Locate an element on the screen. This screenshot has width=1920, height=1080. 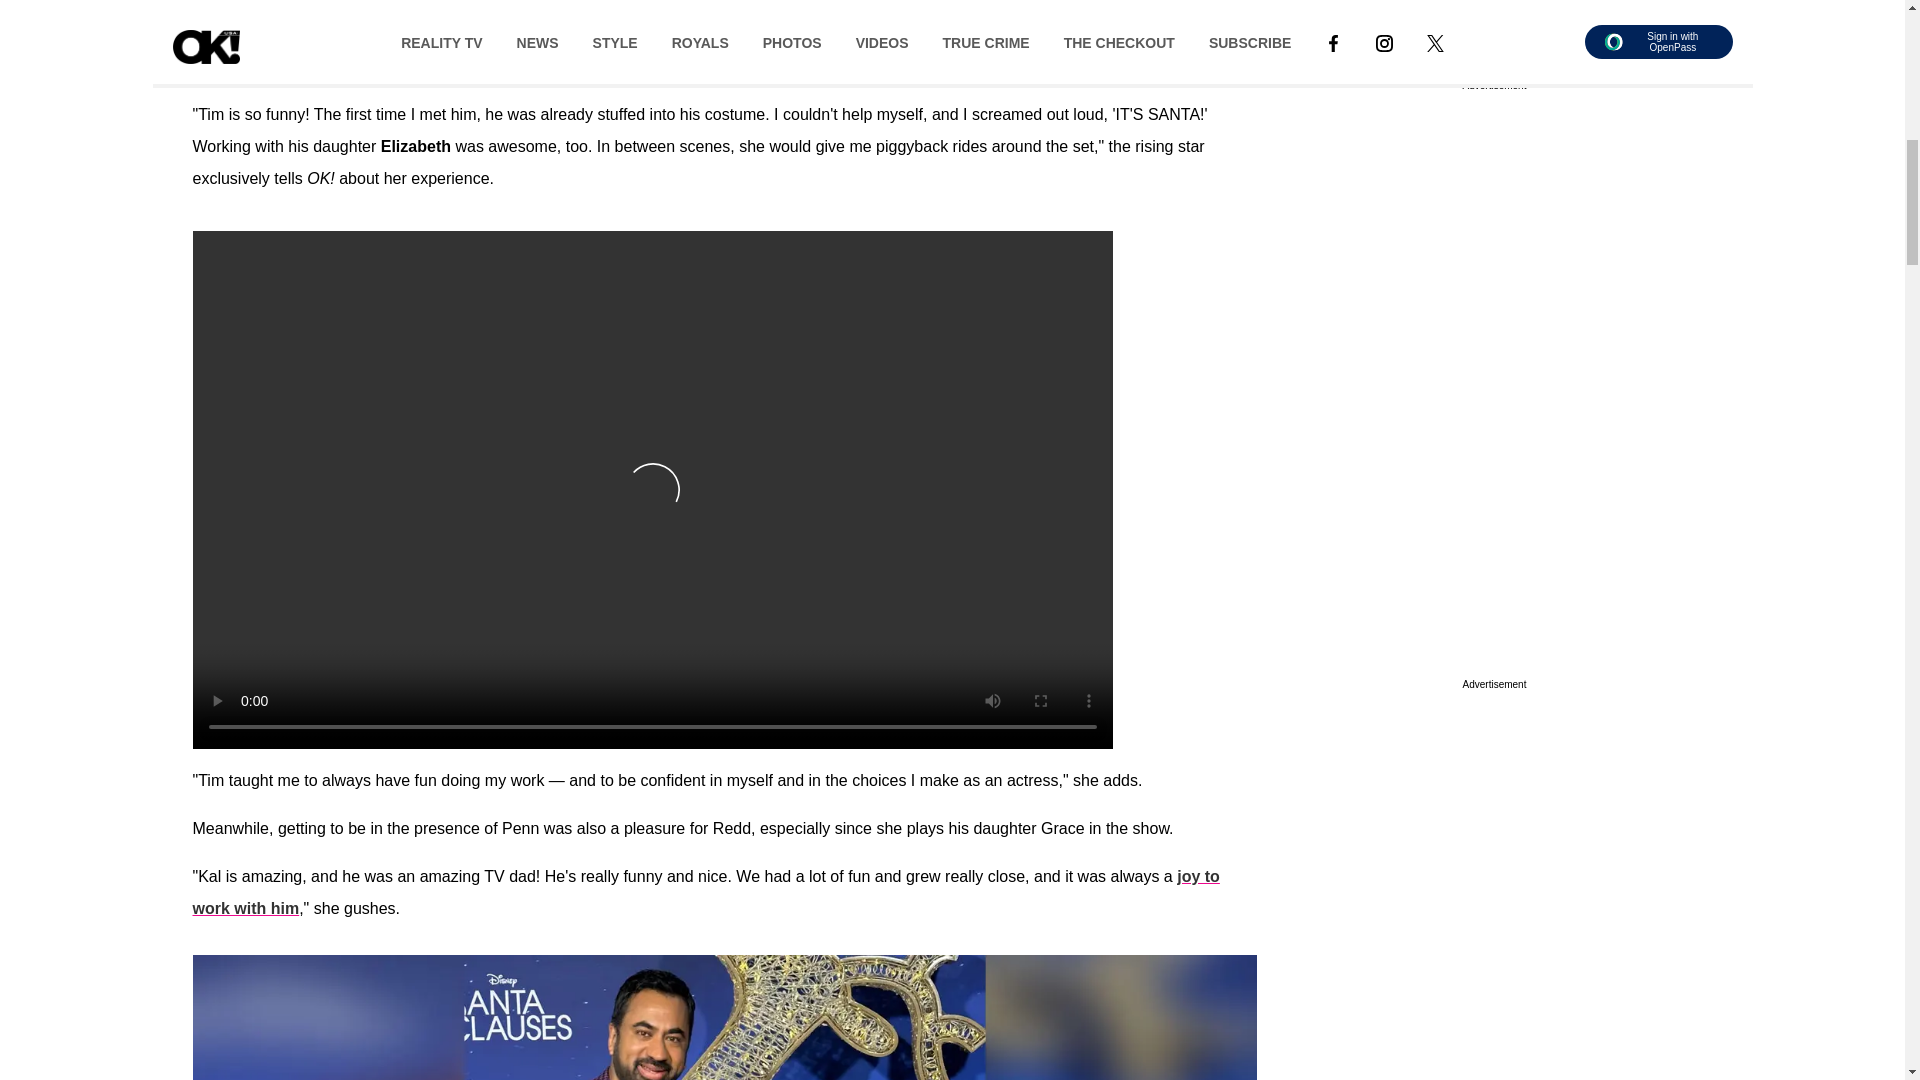
Tim Allen is located at coordinates (956, 34).